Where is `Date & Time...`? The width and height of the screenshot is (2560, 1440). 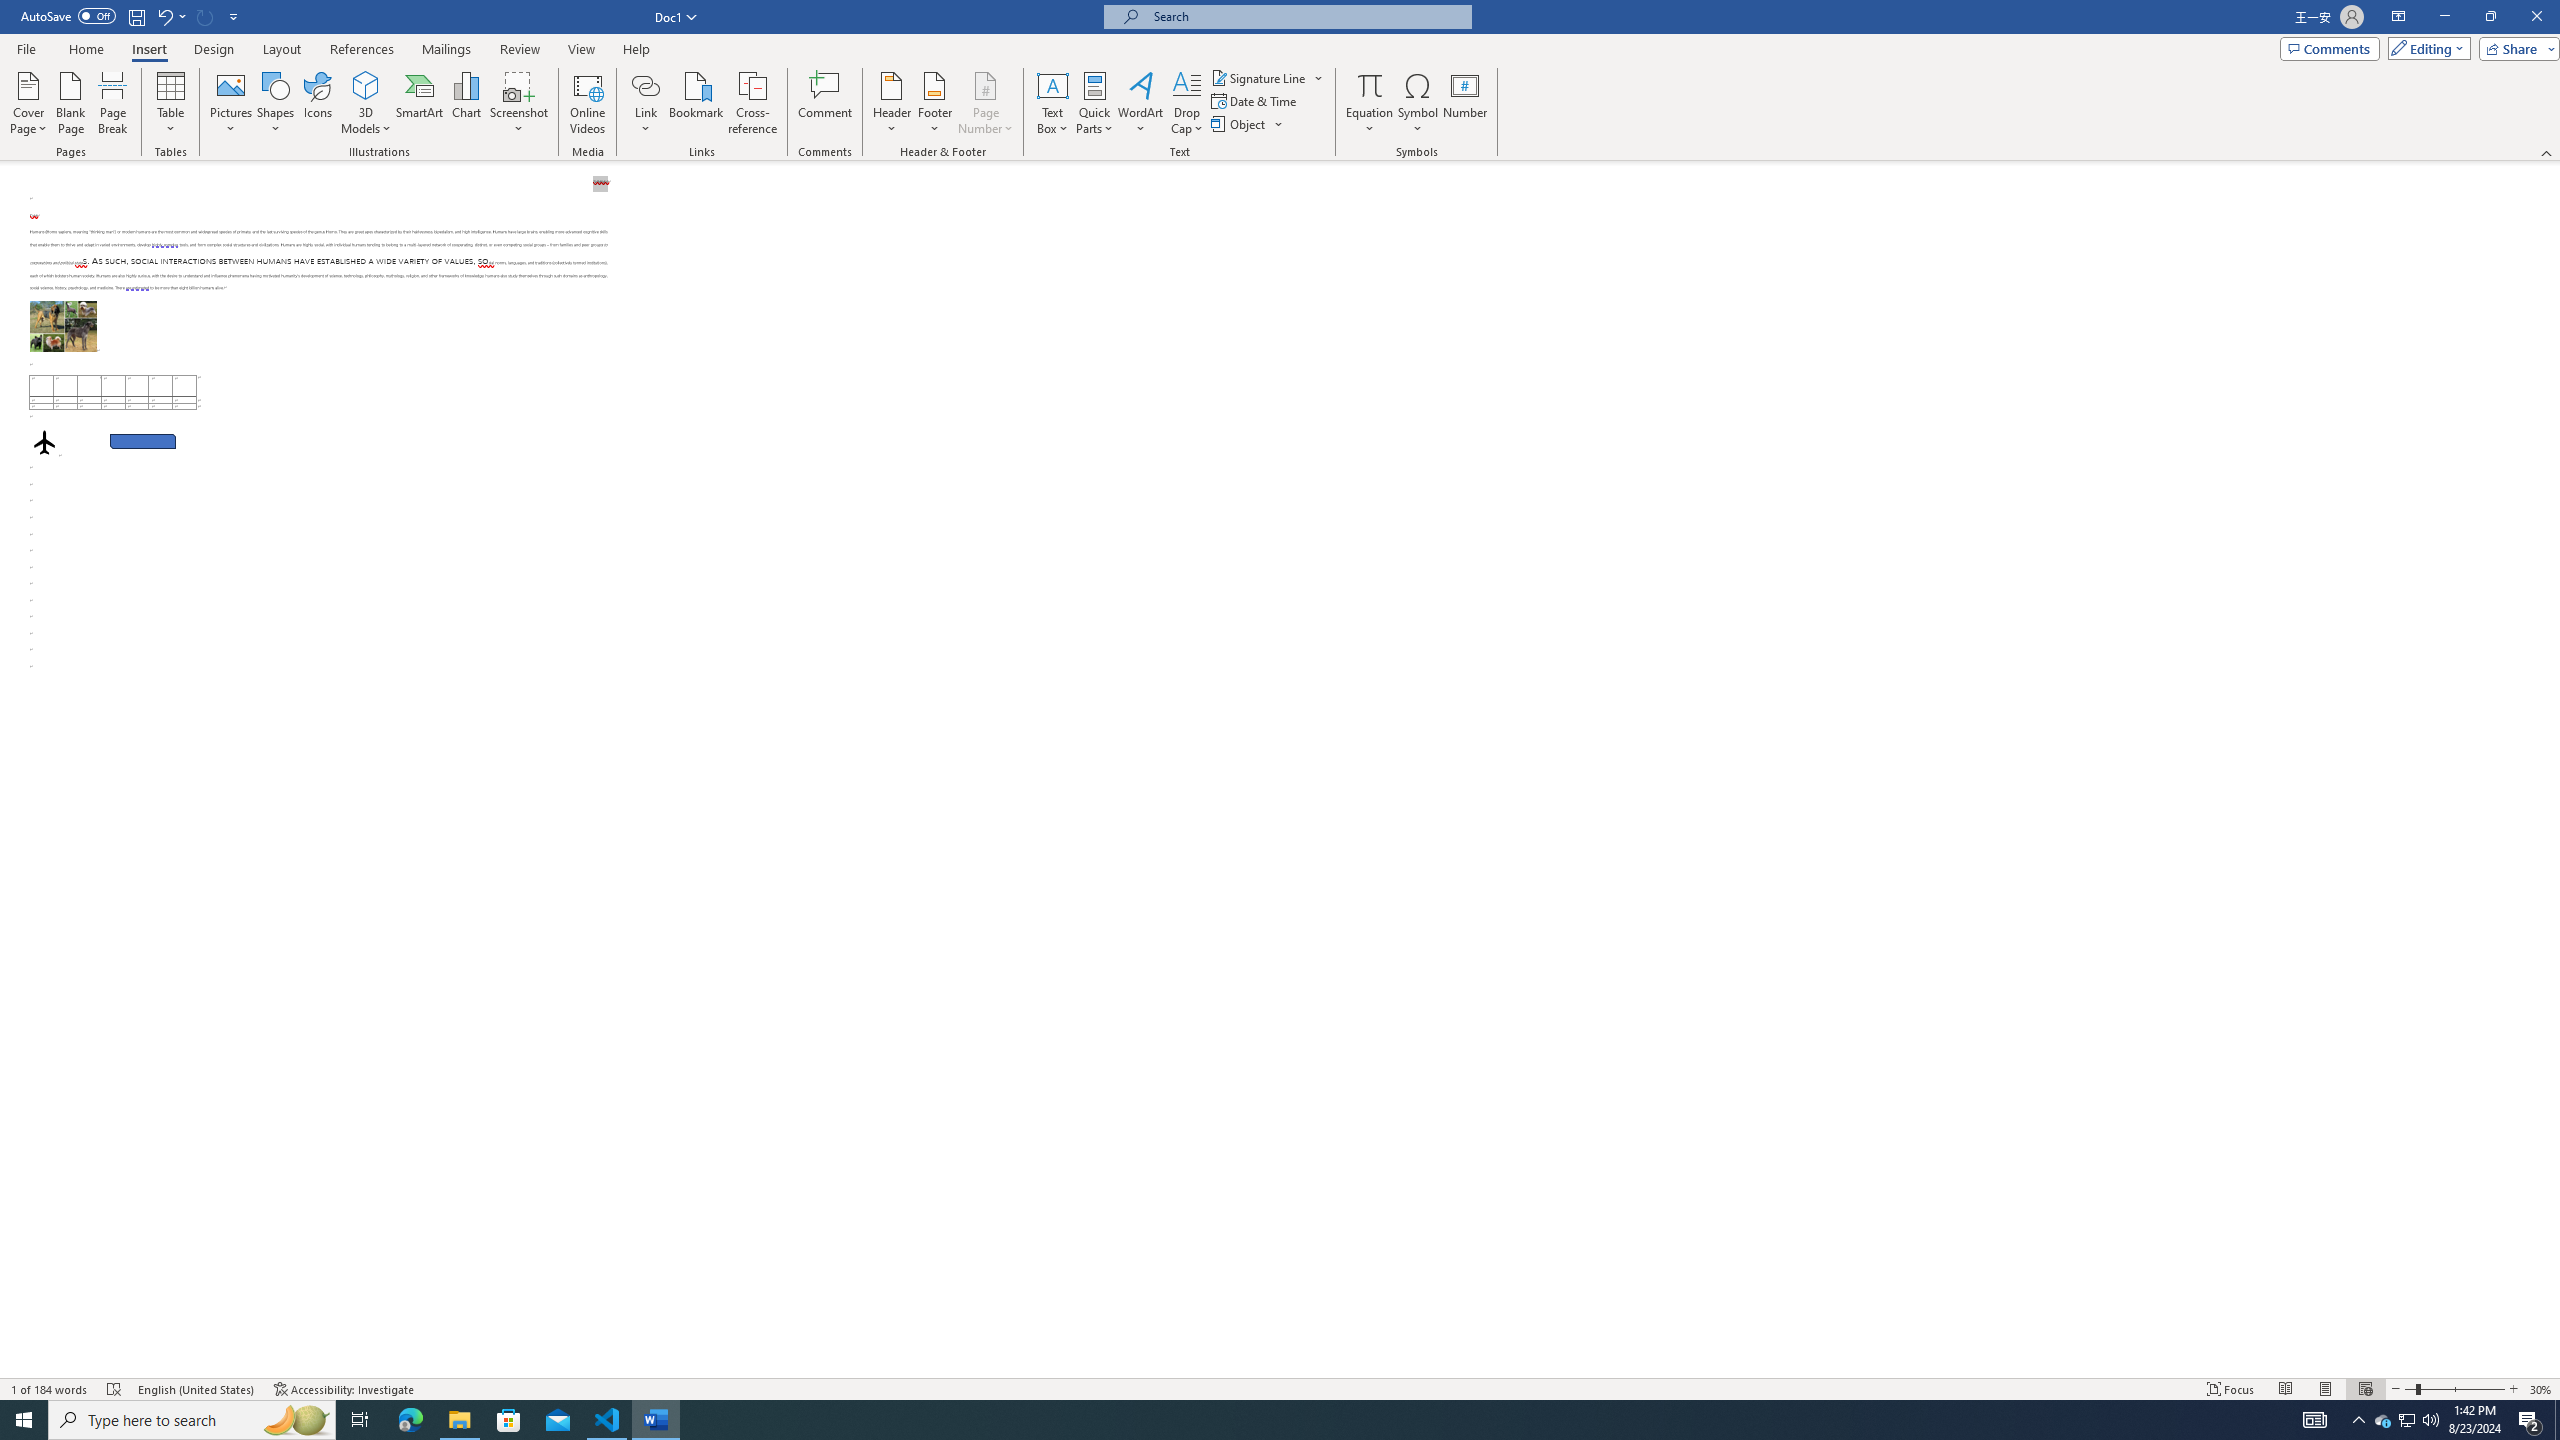 Date & Time... is located at coordinates (1256, 100).